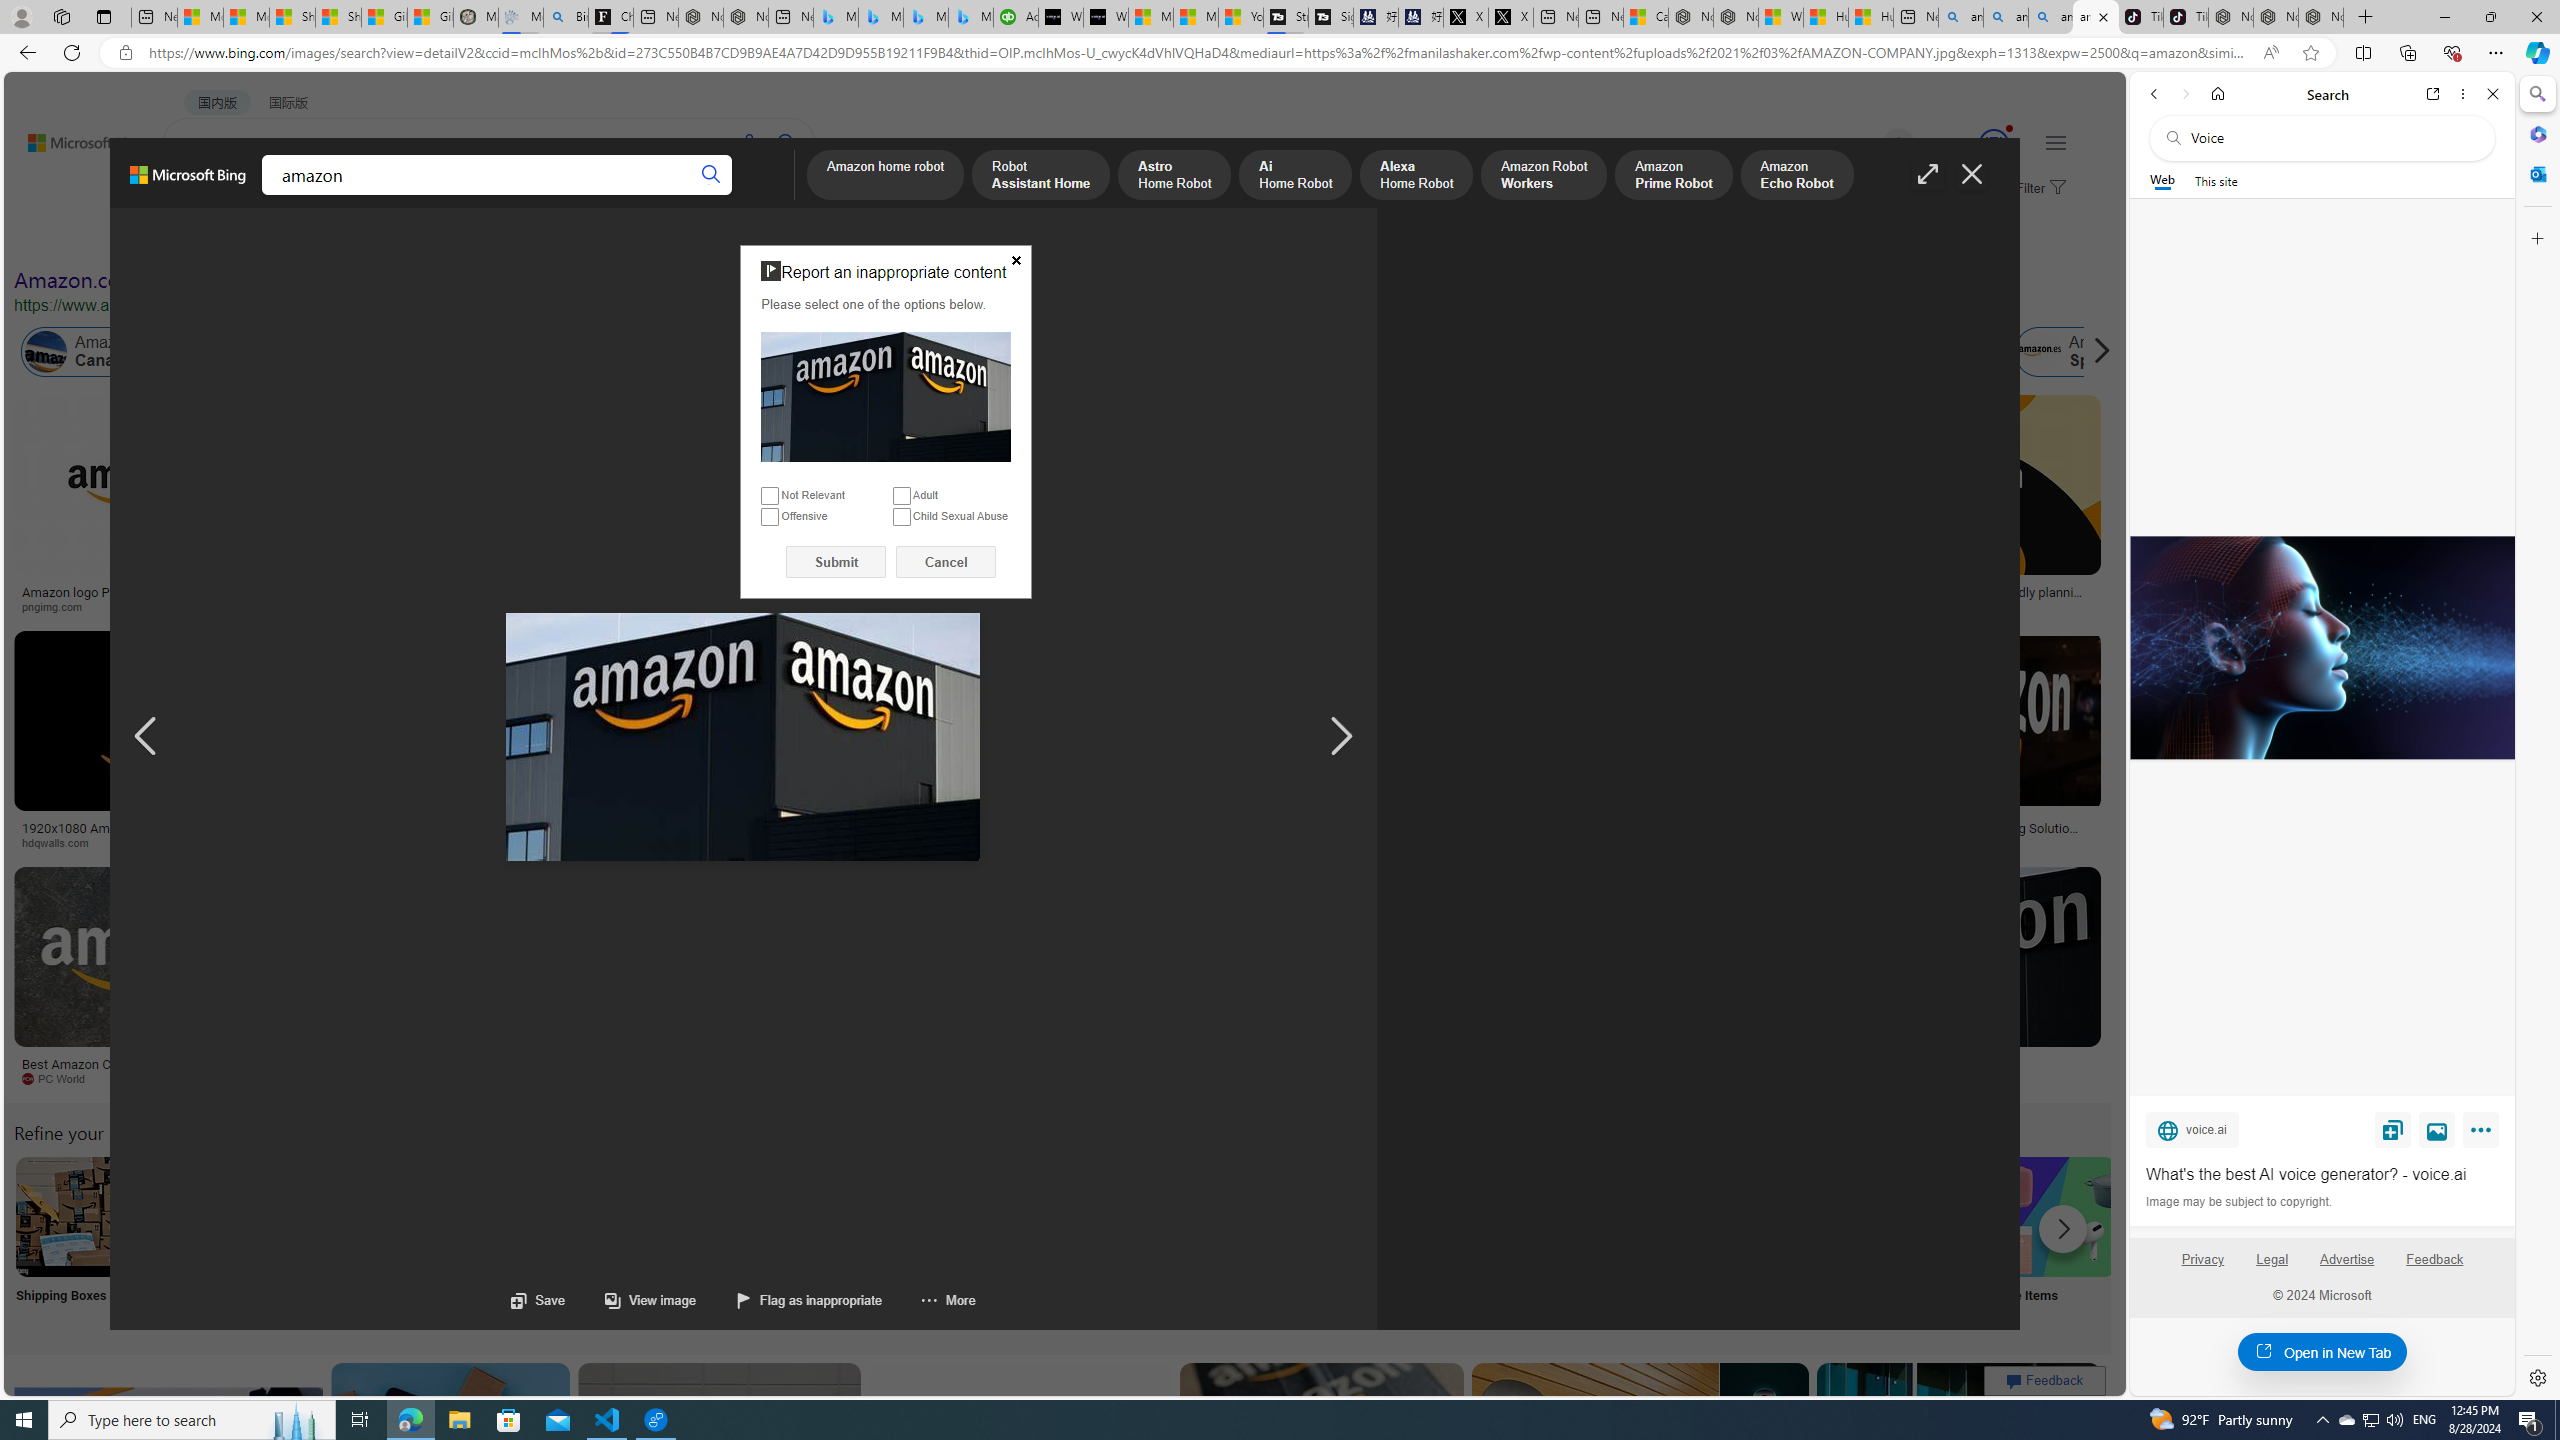 The height and width of the screenshot is (1440, 2560). Describe the element at coordinates (835, 562) in the screenshot. I see `Submit` at that location.